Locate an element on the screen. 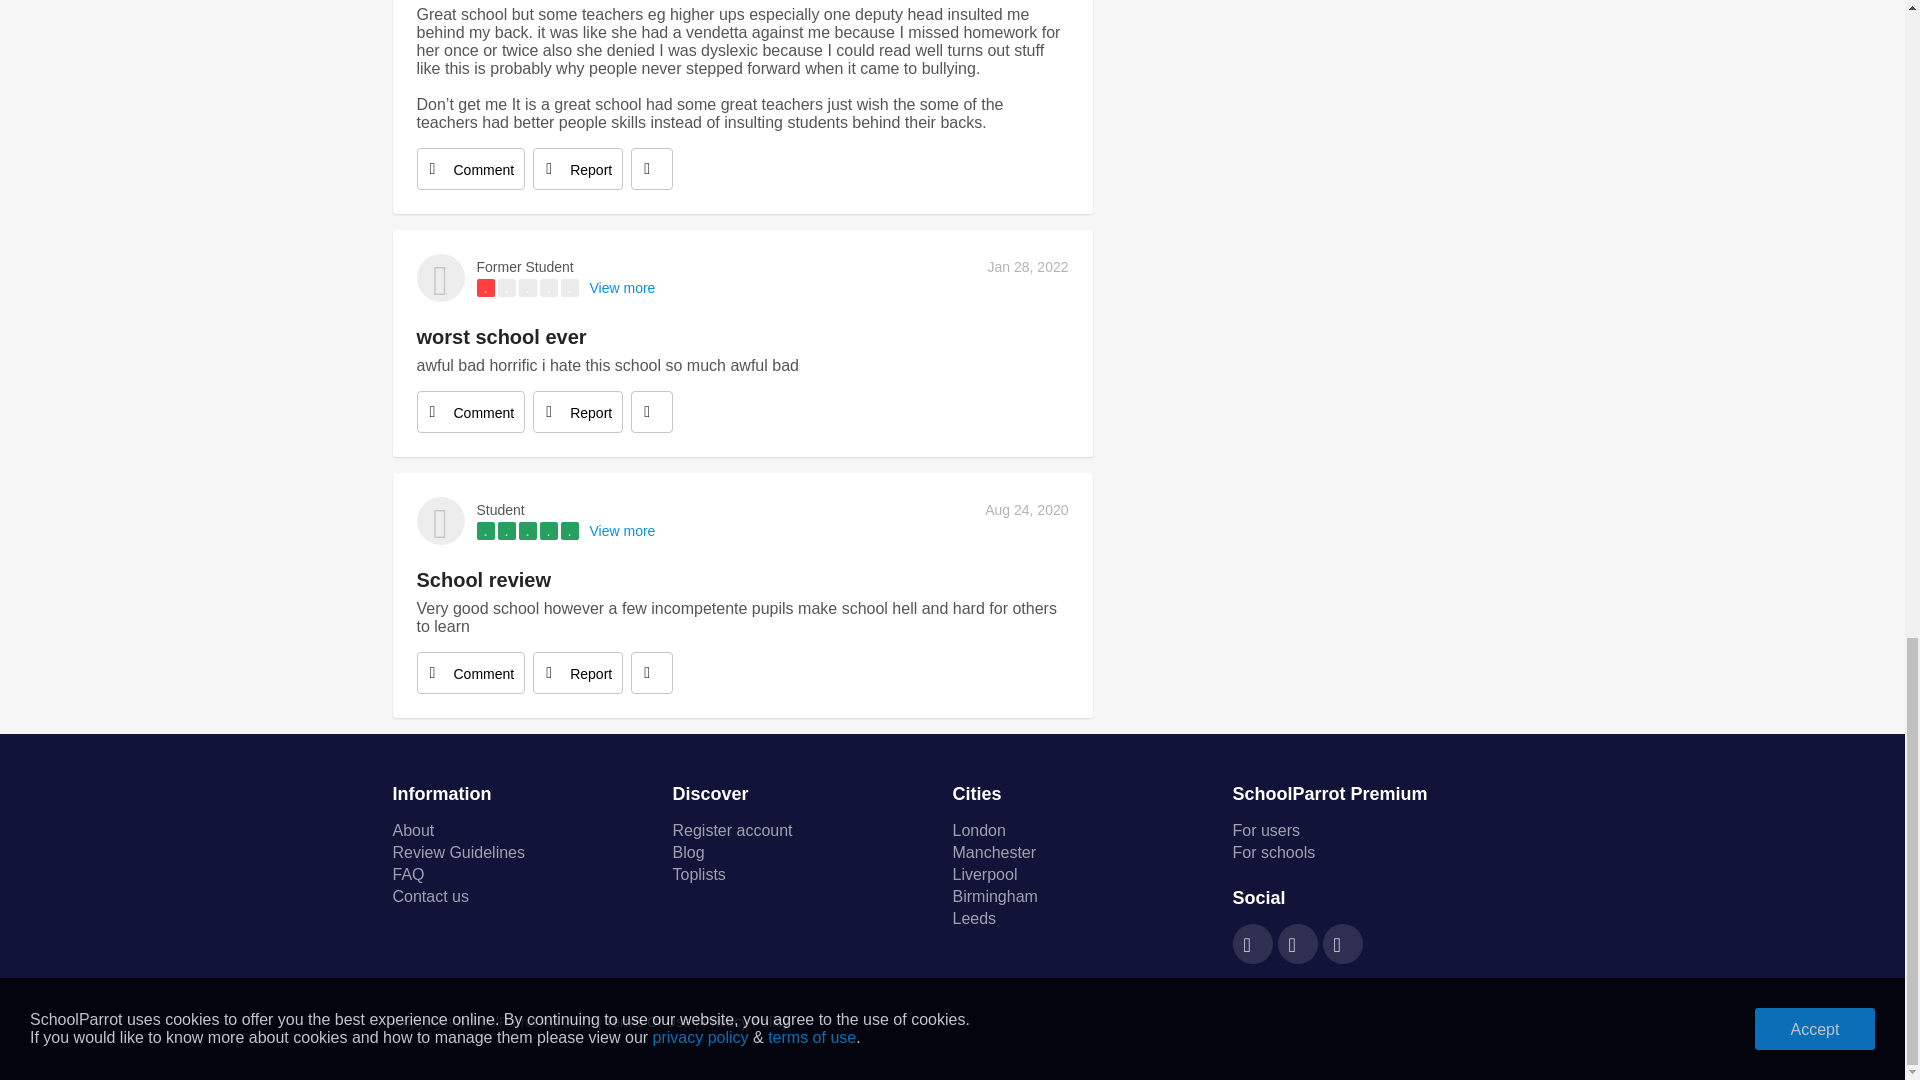  Comment is located at coordinates (470, 673).